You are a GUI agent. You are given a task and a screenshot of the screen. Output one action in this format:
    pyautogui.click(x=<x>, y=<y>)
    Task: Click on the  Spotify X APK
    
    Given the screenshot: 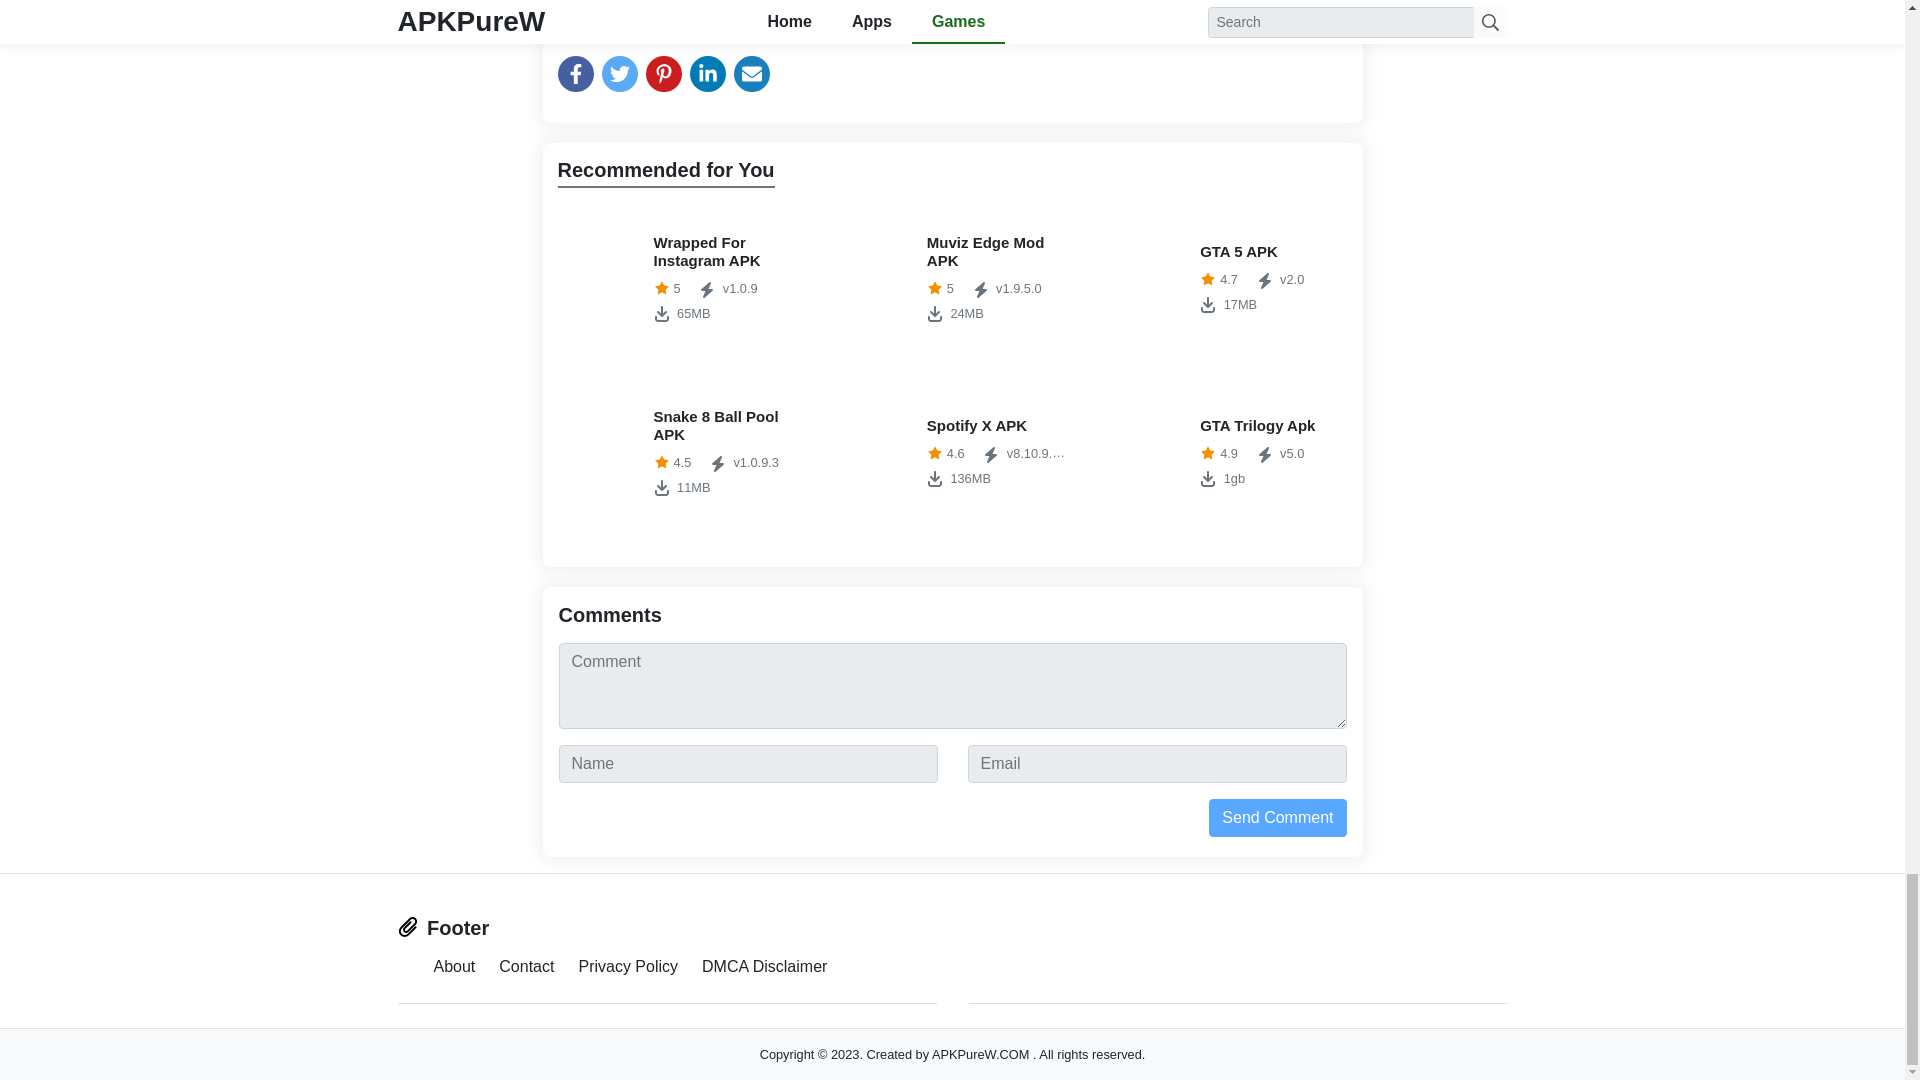 What is the action you would take?
    pyautogui.click(x=1226, y=279)
    